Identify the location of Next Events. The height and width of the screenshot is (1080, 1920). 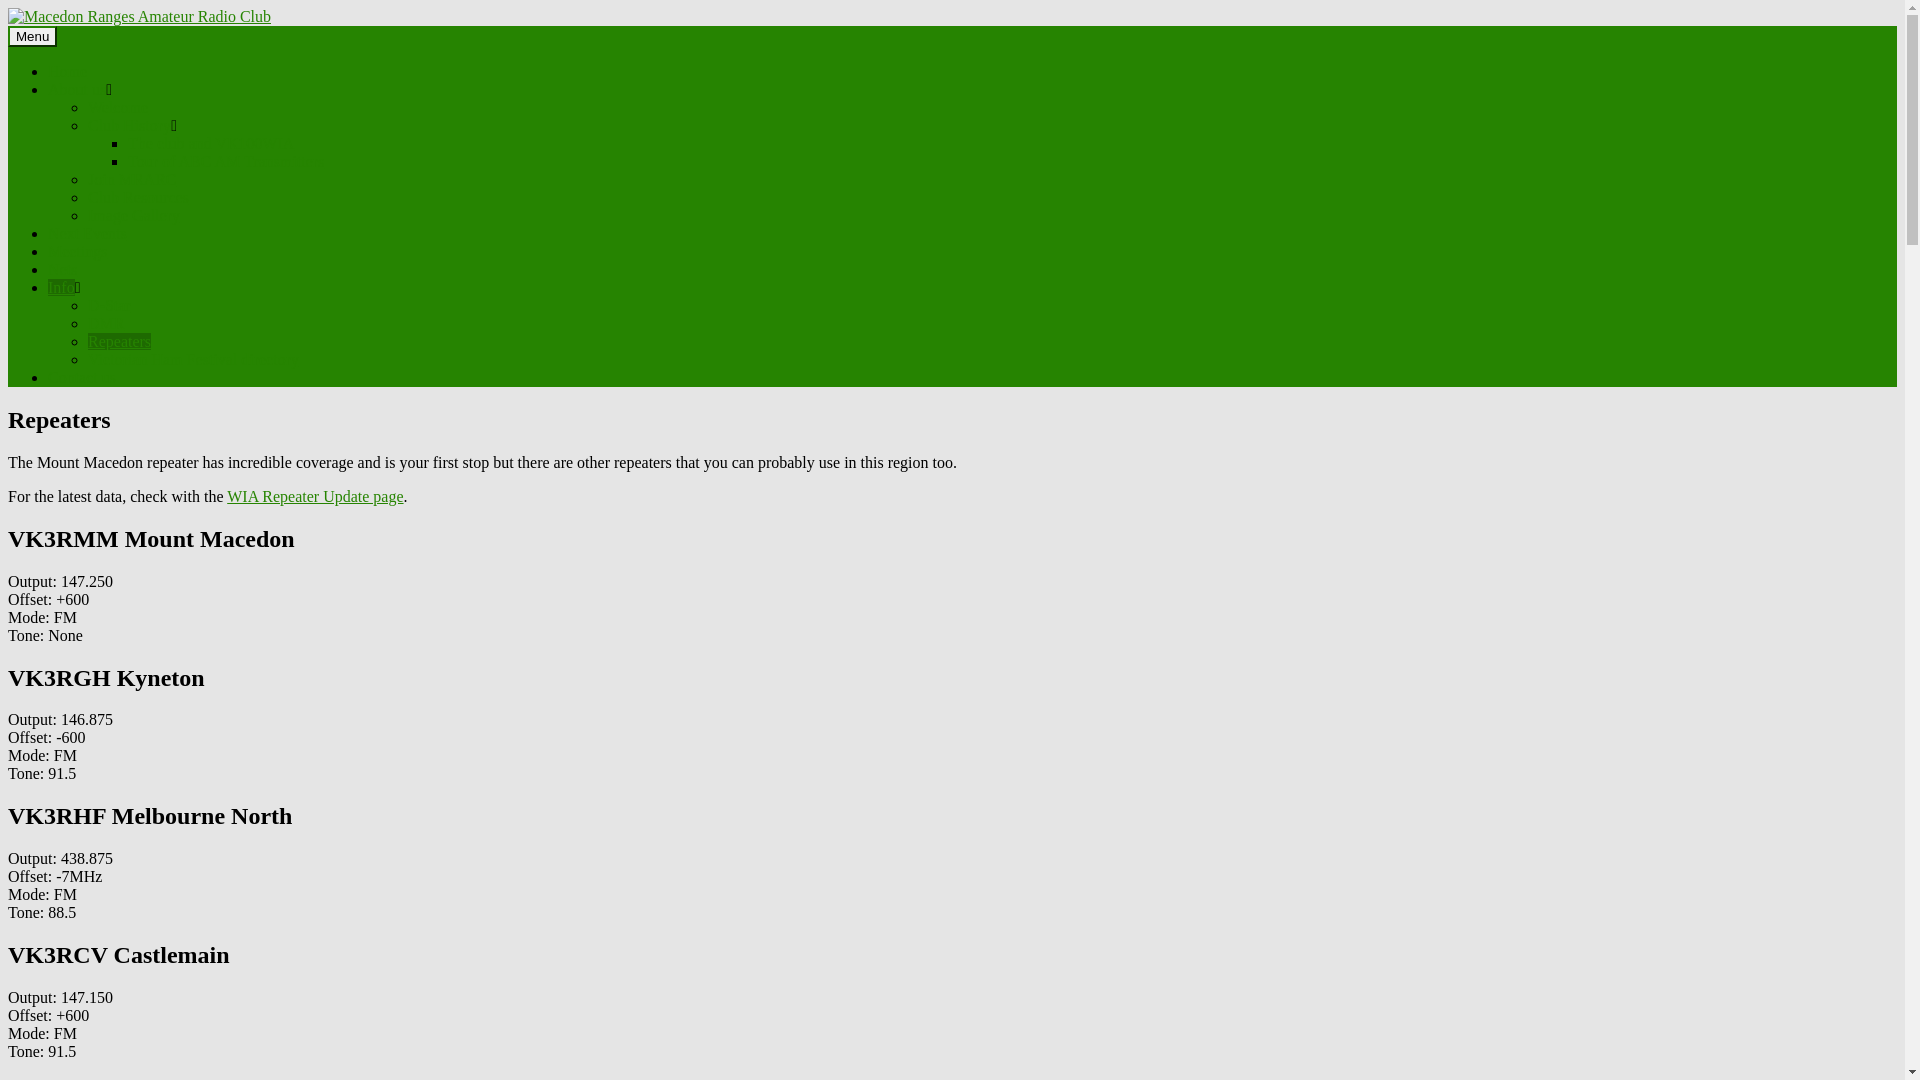
(88, 234).